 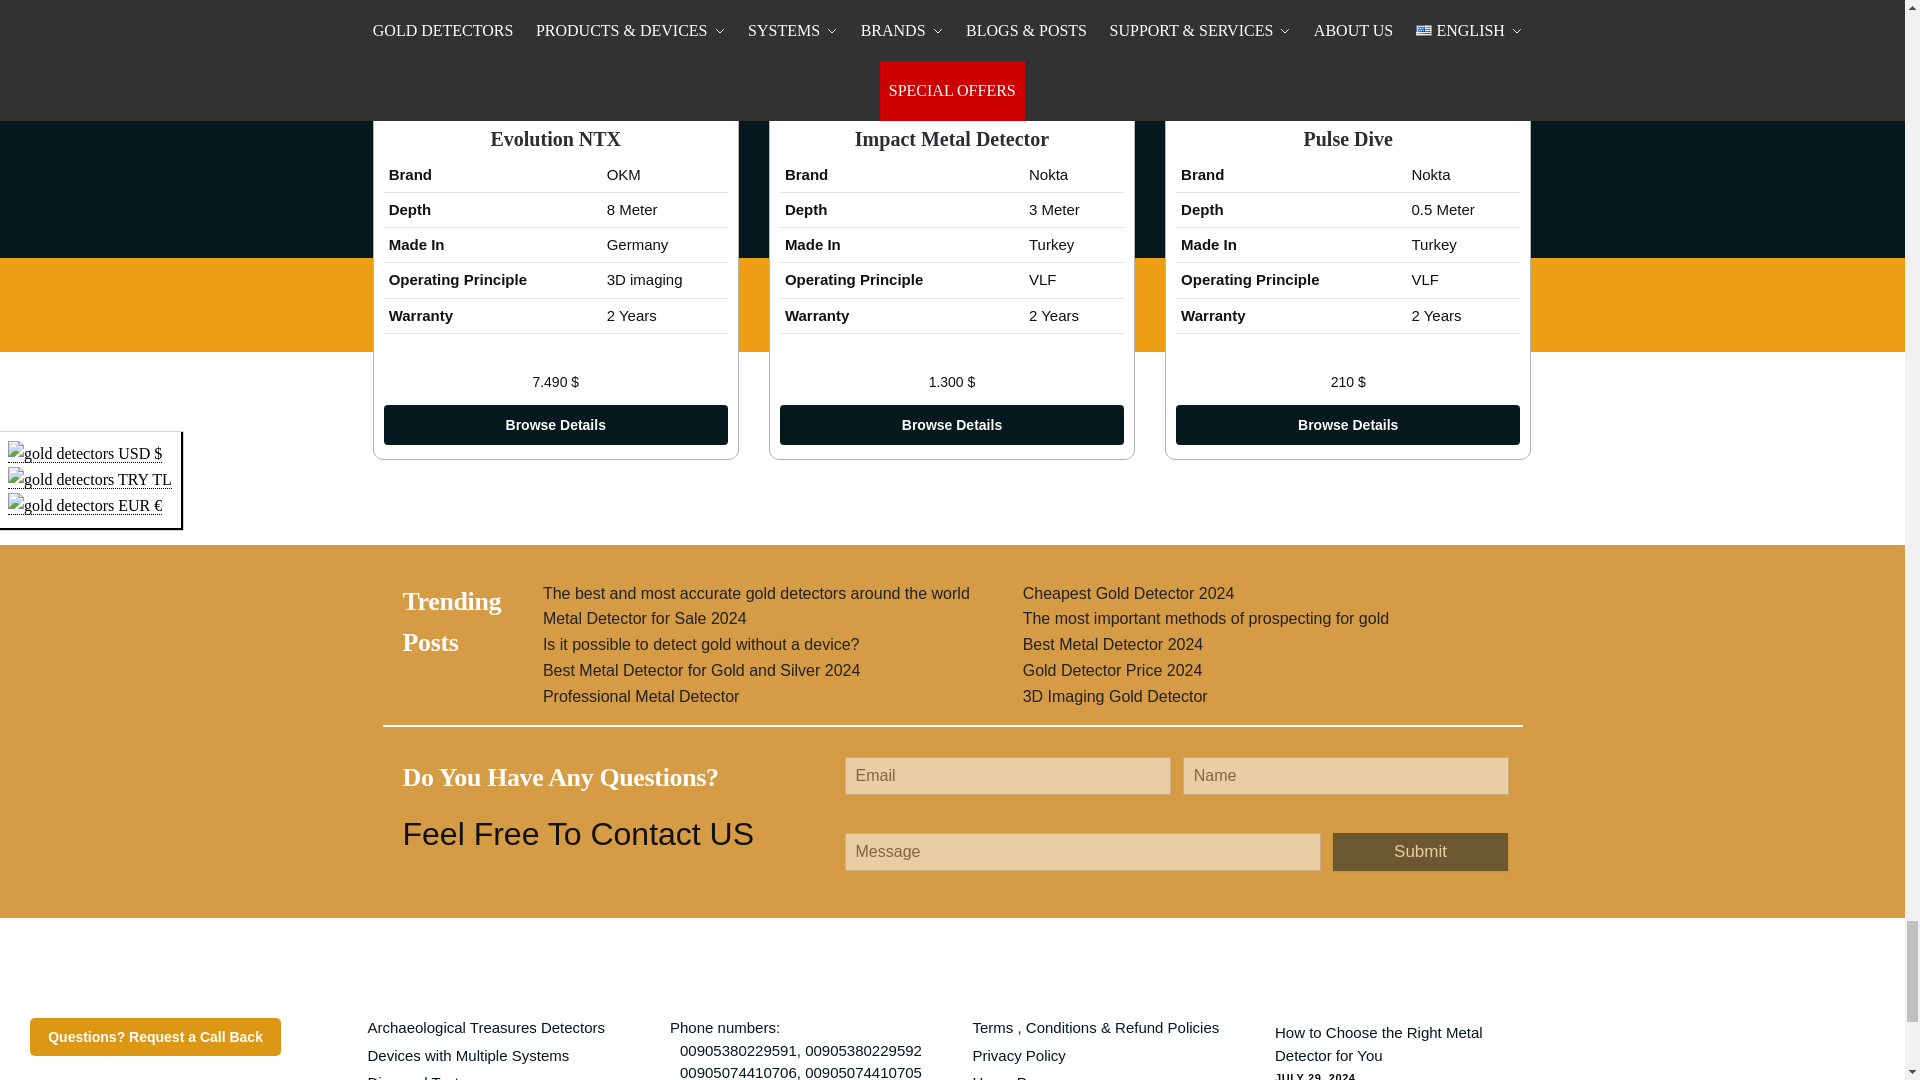 What do you see at coordinates (952, 38) in the screenshot?
I see `Impact Metal Detector` at bounding box center [952, 38].